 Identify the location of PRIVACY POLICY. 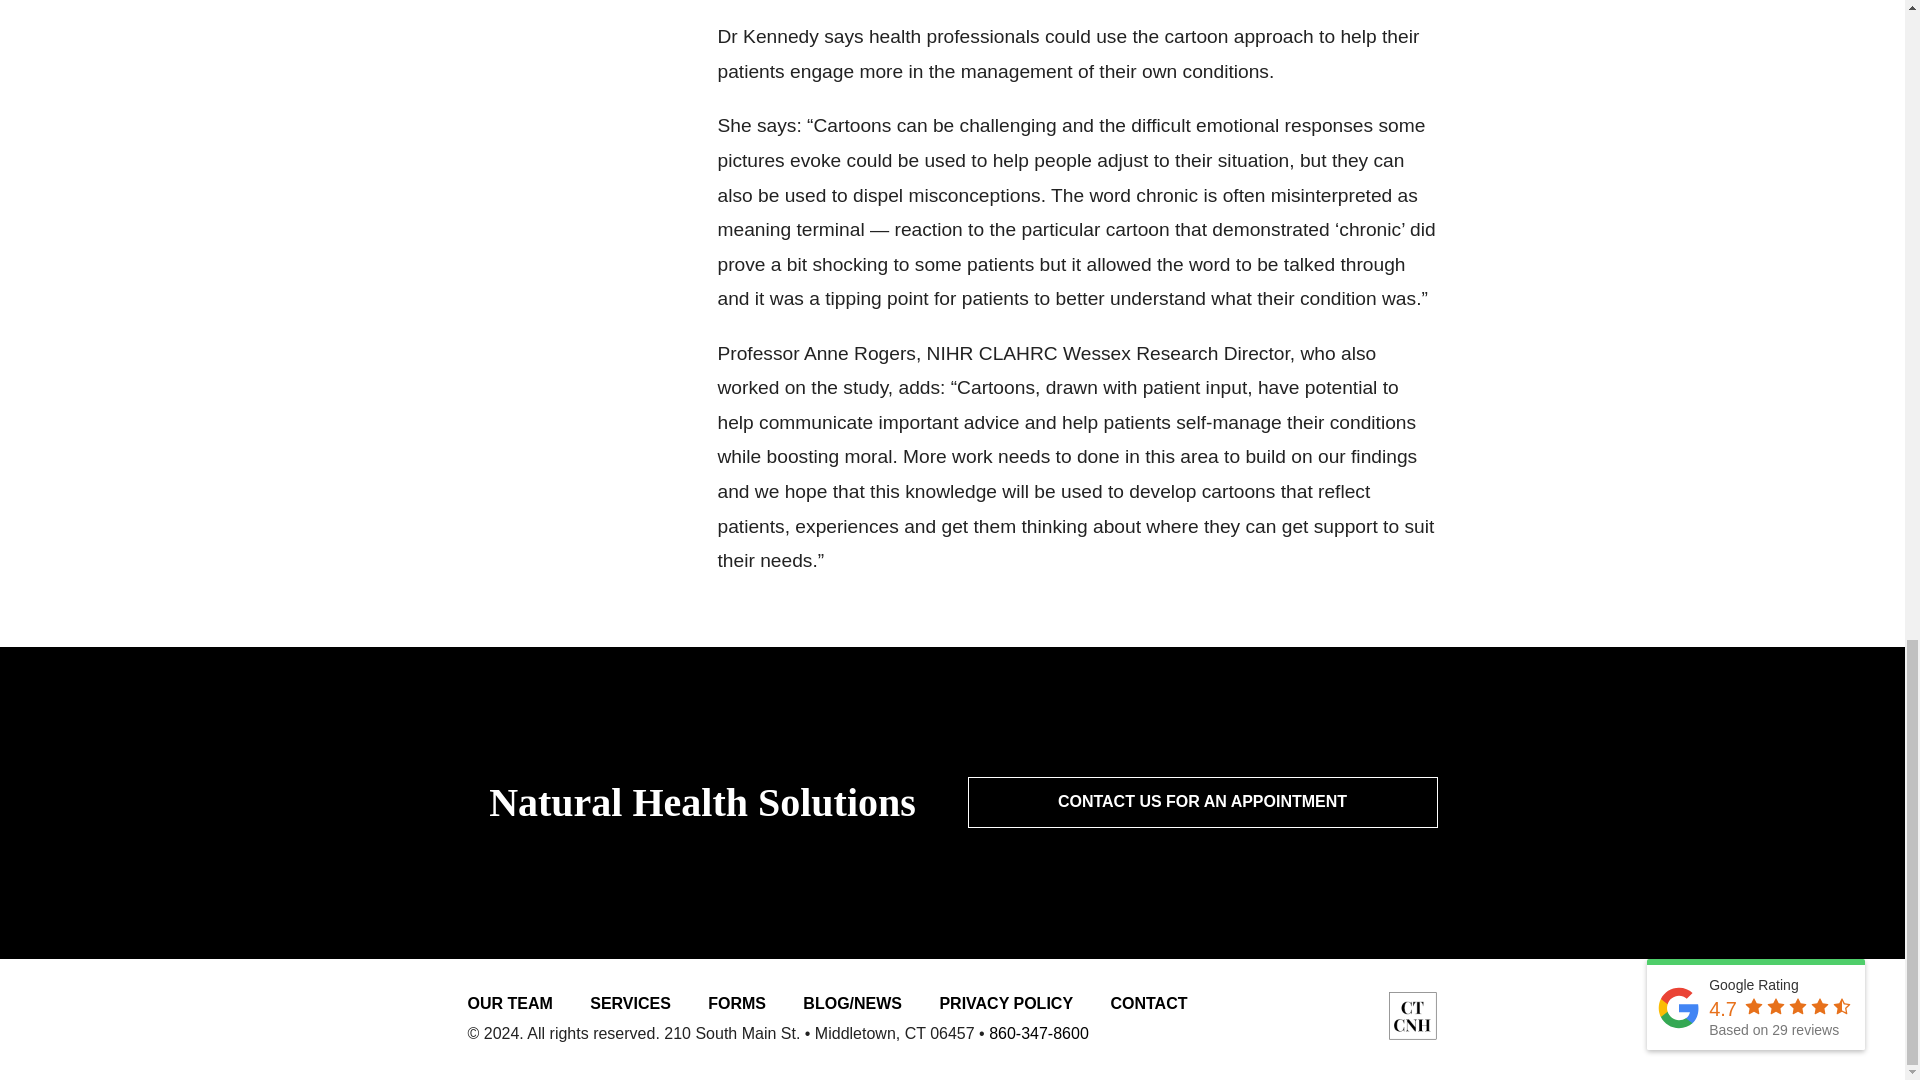
(1006, 1002).